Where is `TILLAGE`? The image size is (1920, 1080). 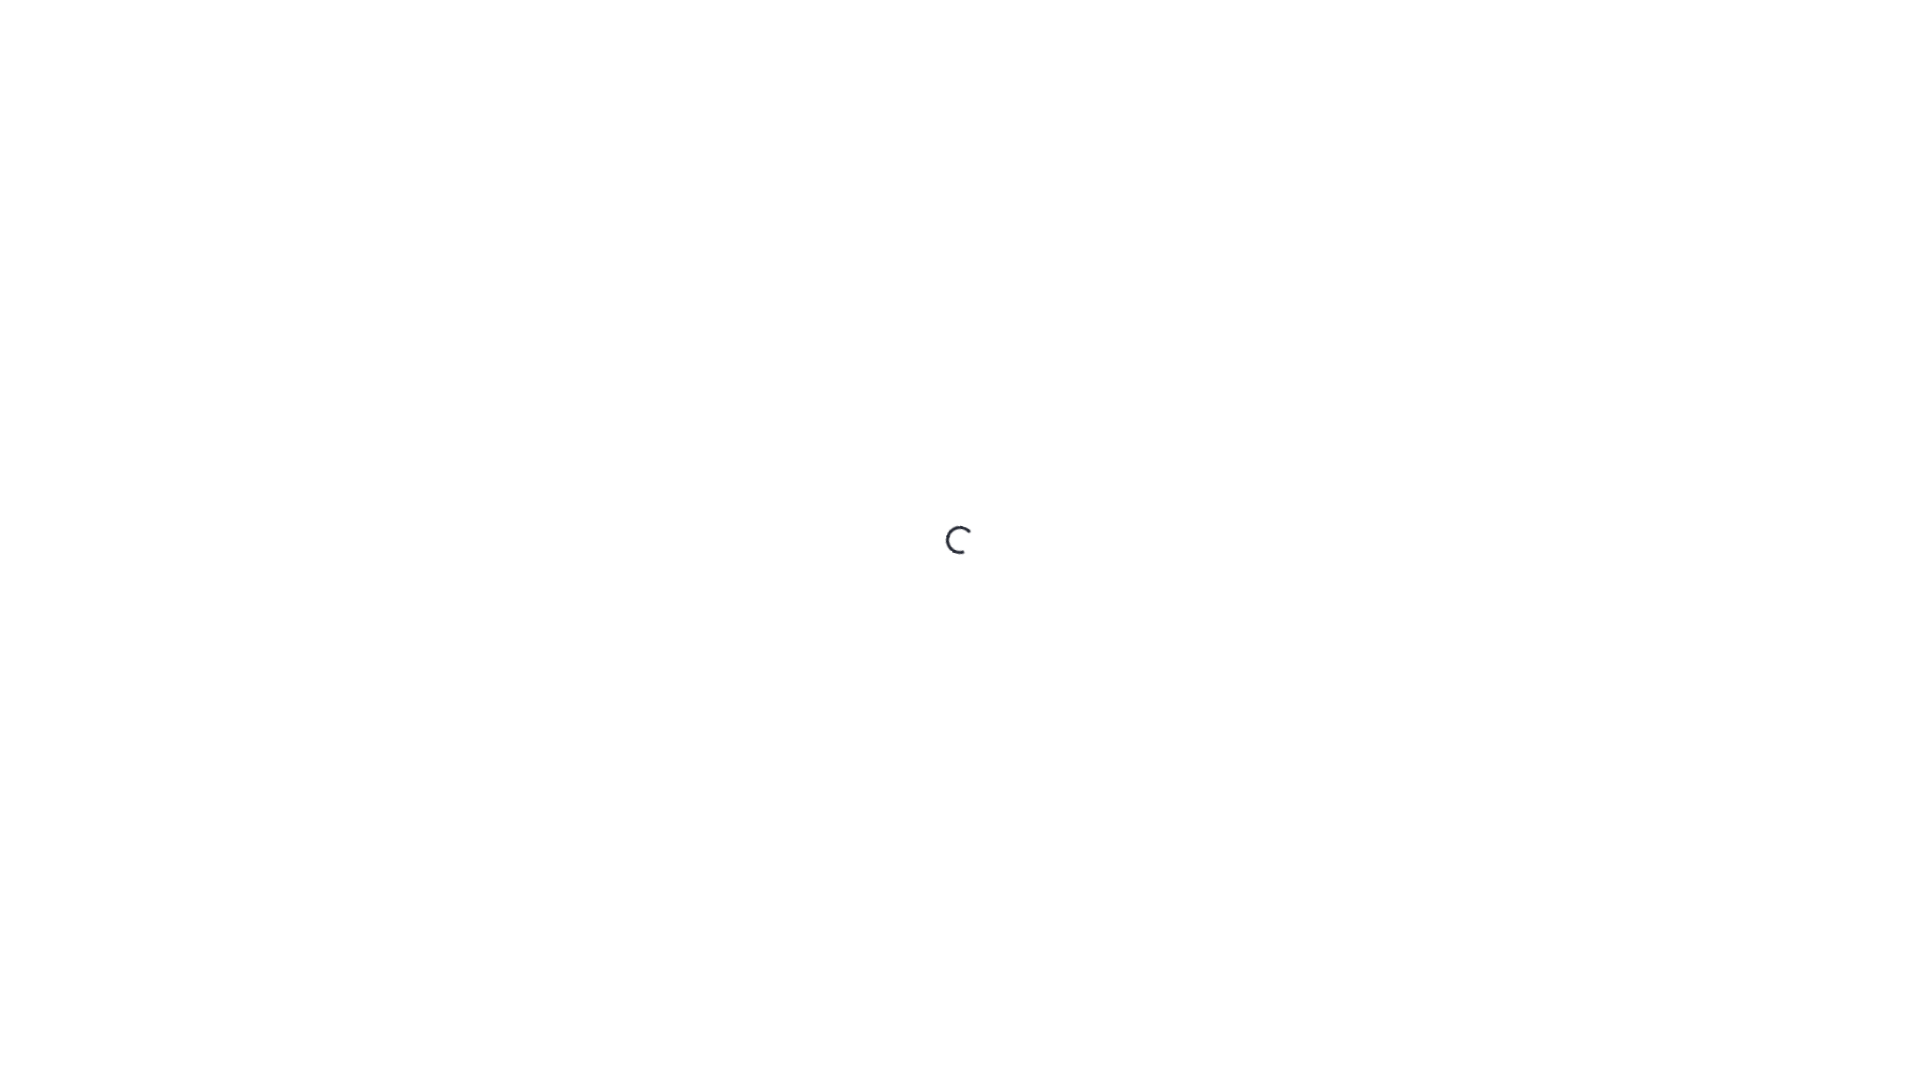 TILLAGE is located at coordinates (818, 410).